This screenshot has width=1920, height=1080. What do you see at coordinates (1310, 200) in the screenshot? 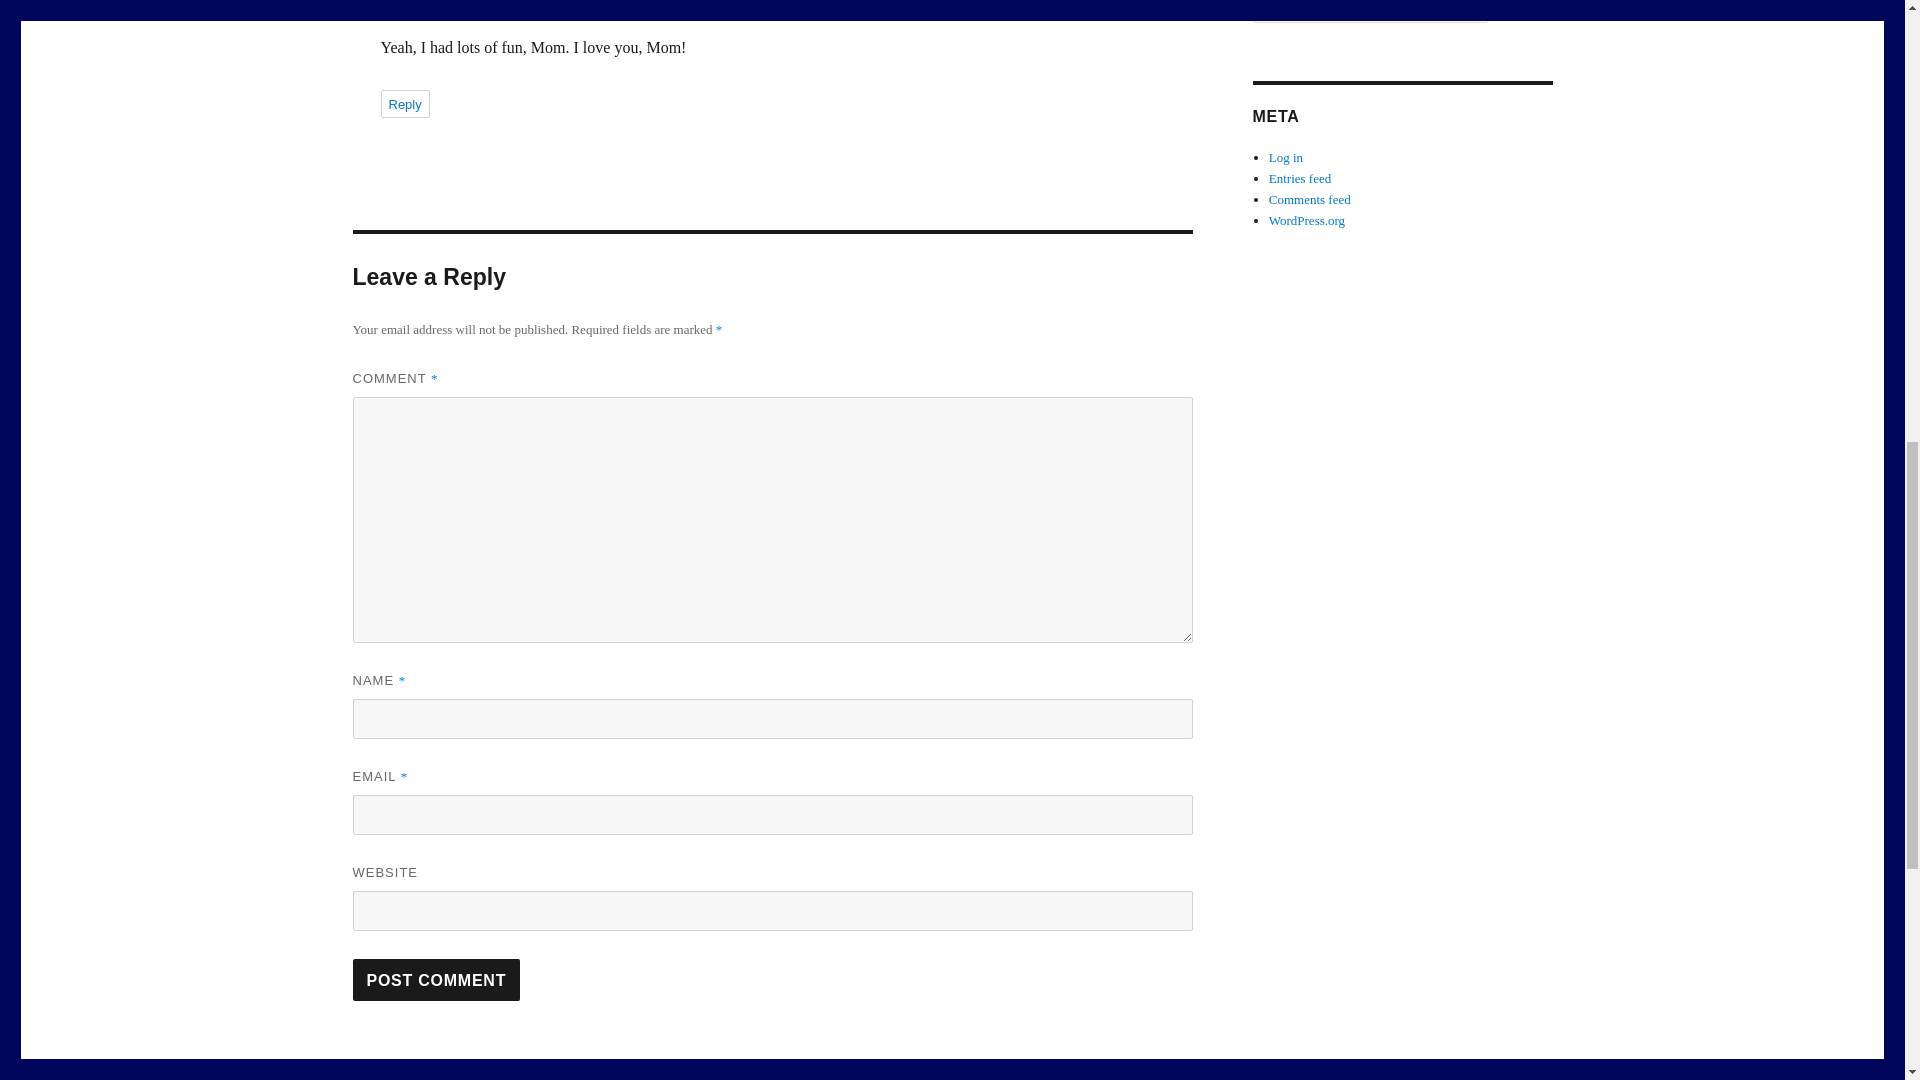
I see `Comments feed` at bounding box center [1310, 200].